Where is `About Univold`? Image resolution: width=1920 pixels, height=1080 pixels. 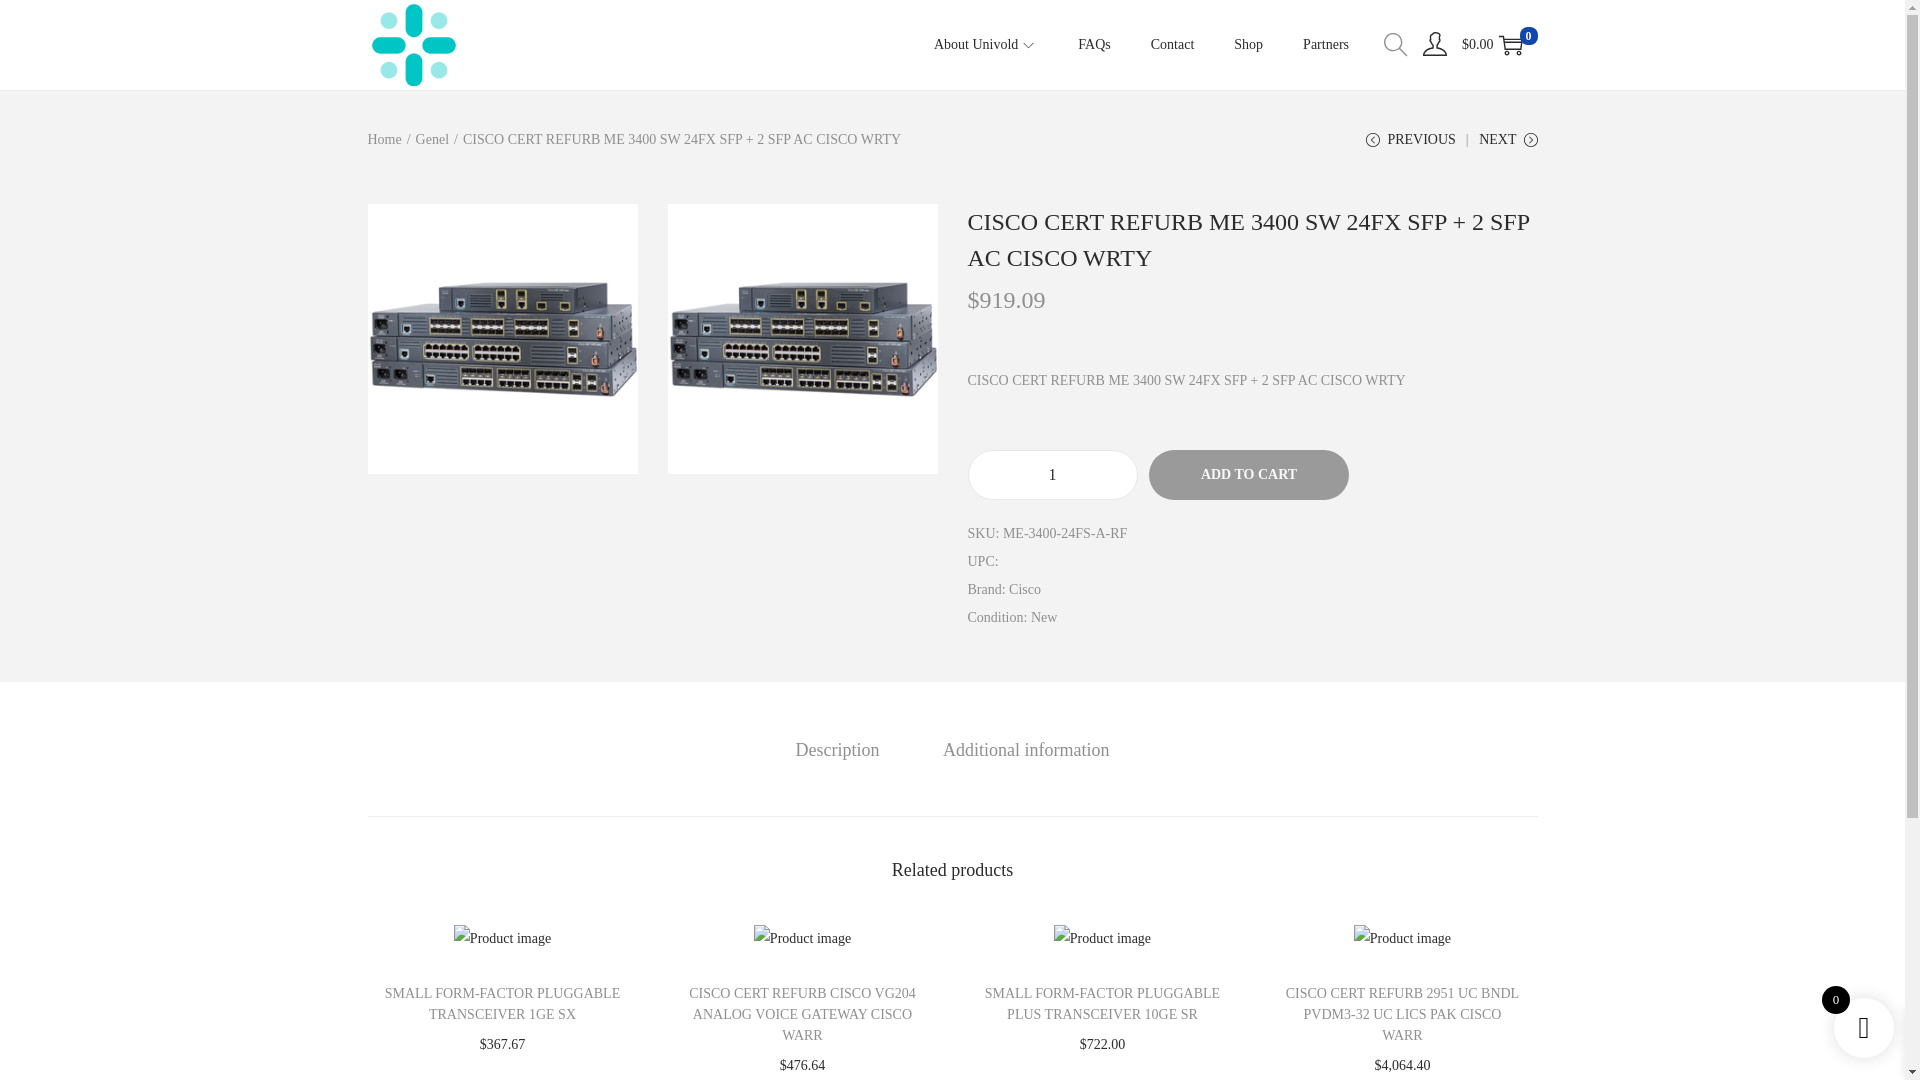
About Univold is located at coordinates (986, 44).